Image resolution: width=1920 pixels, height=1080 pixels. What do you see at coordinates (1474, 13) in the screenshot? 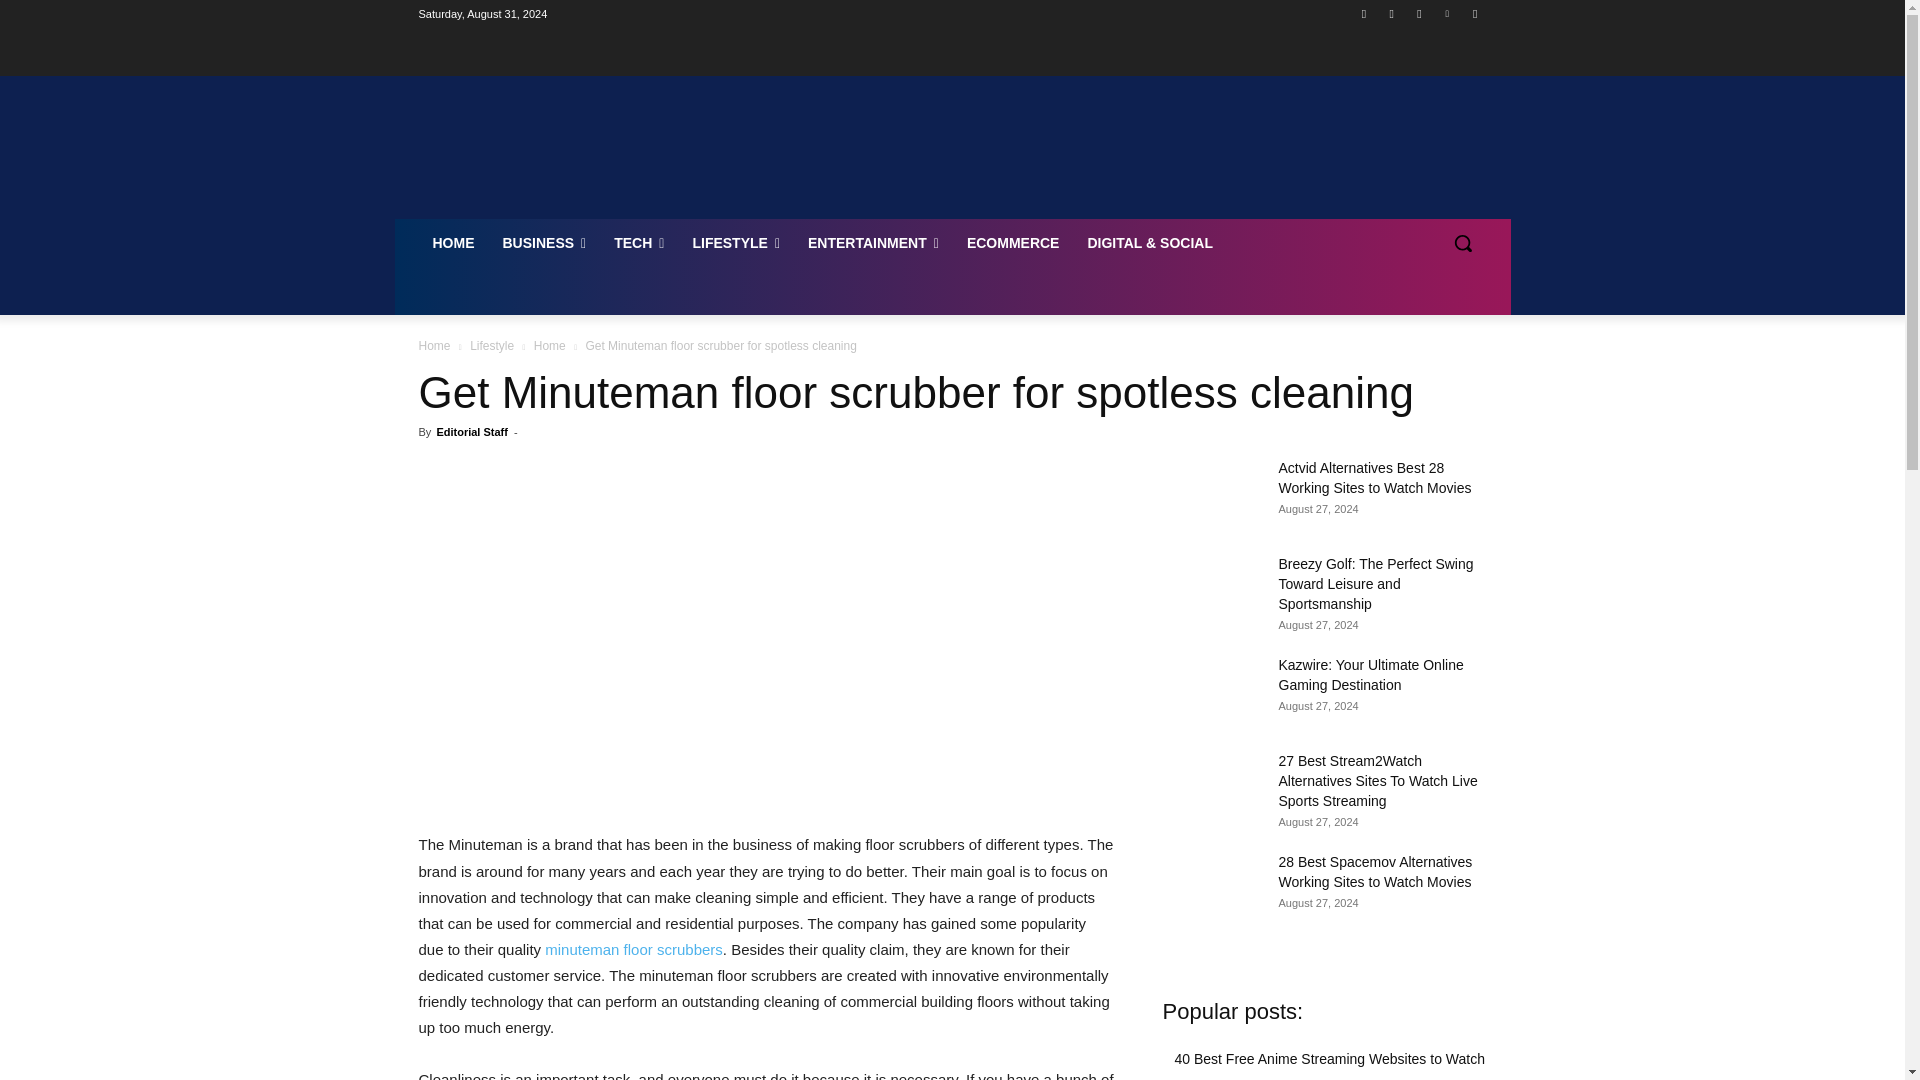
I see `Youtube` at bounding box center [1474, 13].